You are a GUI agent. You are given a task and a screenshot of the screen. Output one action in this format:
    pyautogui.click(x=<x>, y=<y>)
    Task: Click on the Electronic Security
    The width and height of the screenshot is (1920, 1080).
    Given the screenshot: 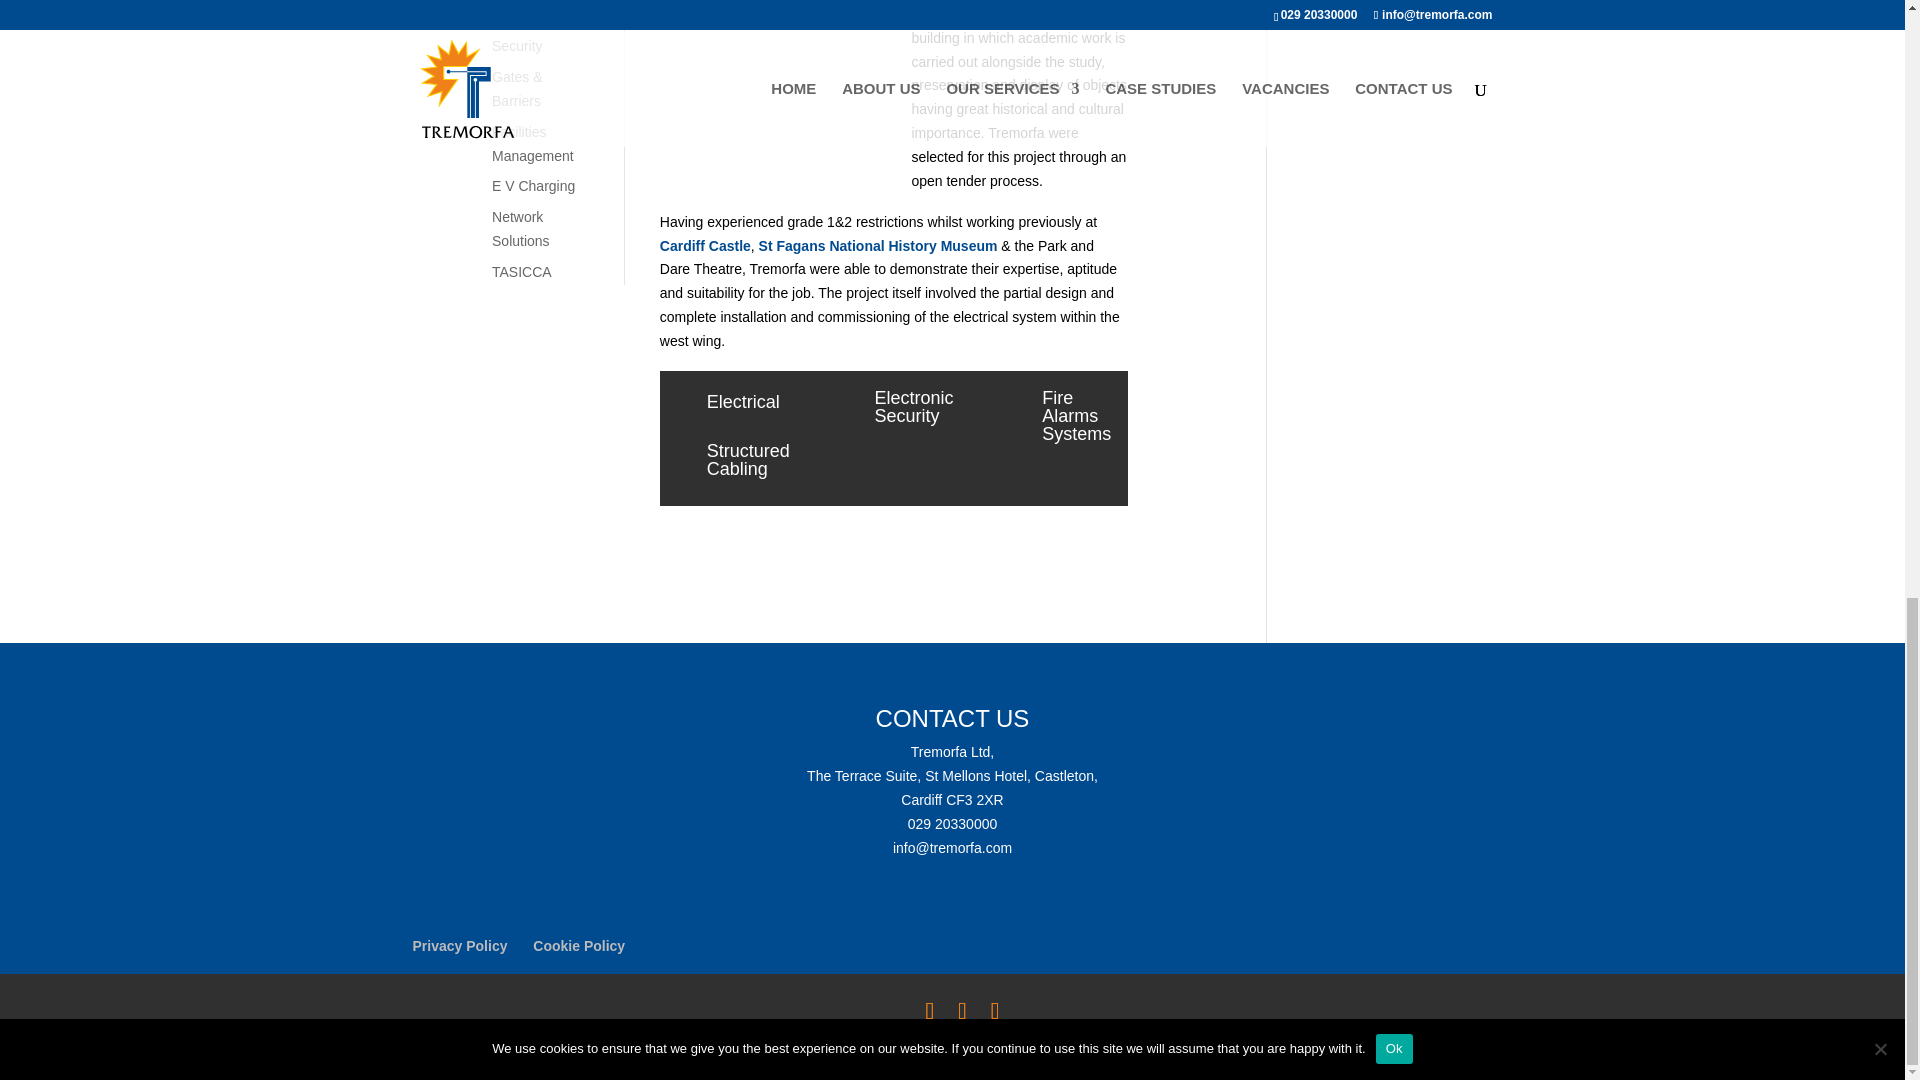 What is the action you would take?
    pyautogui.click(x=522, y=35)
    